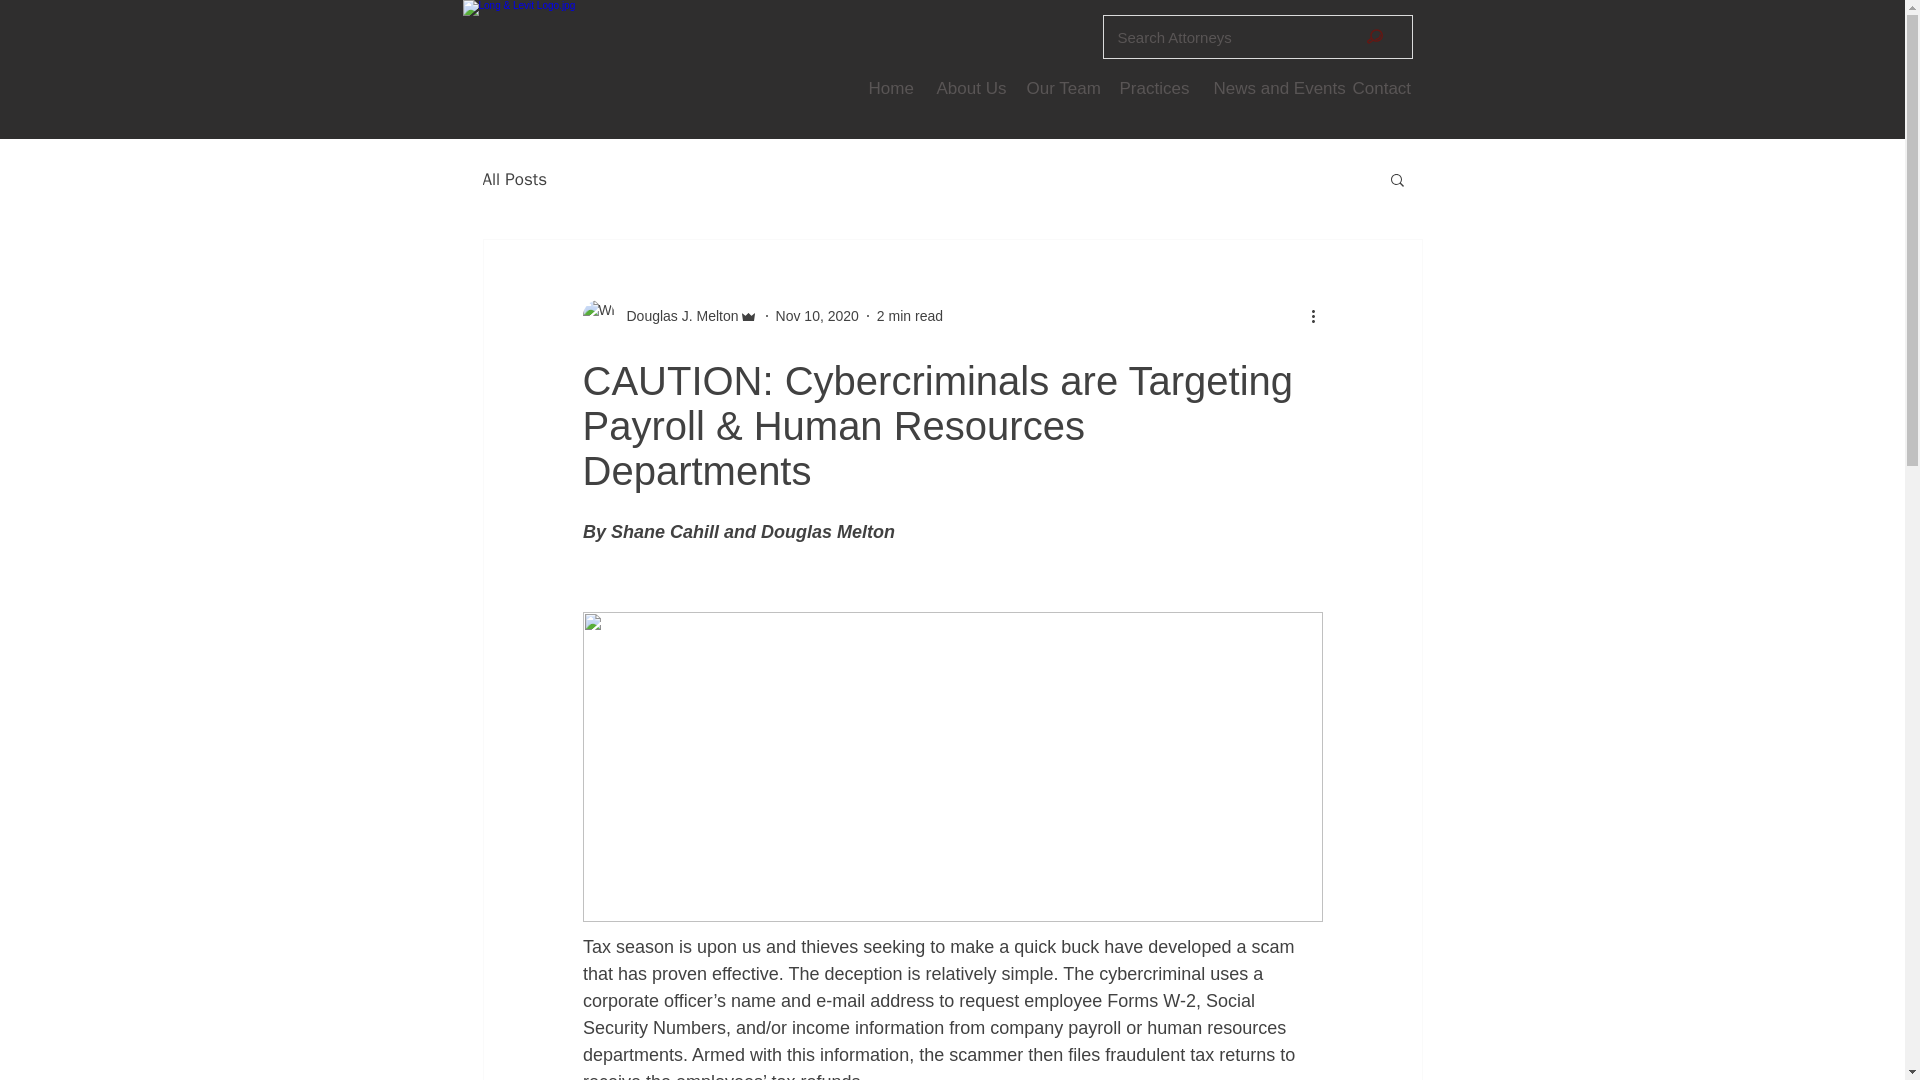  I want to click on Our Team, so click(1058, 88).